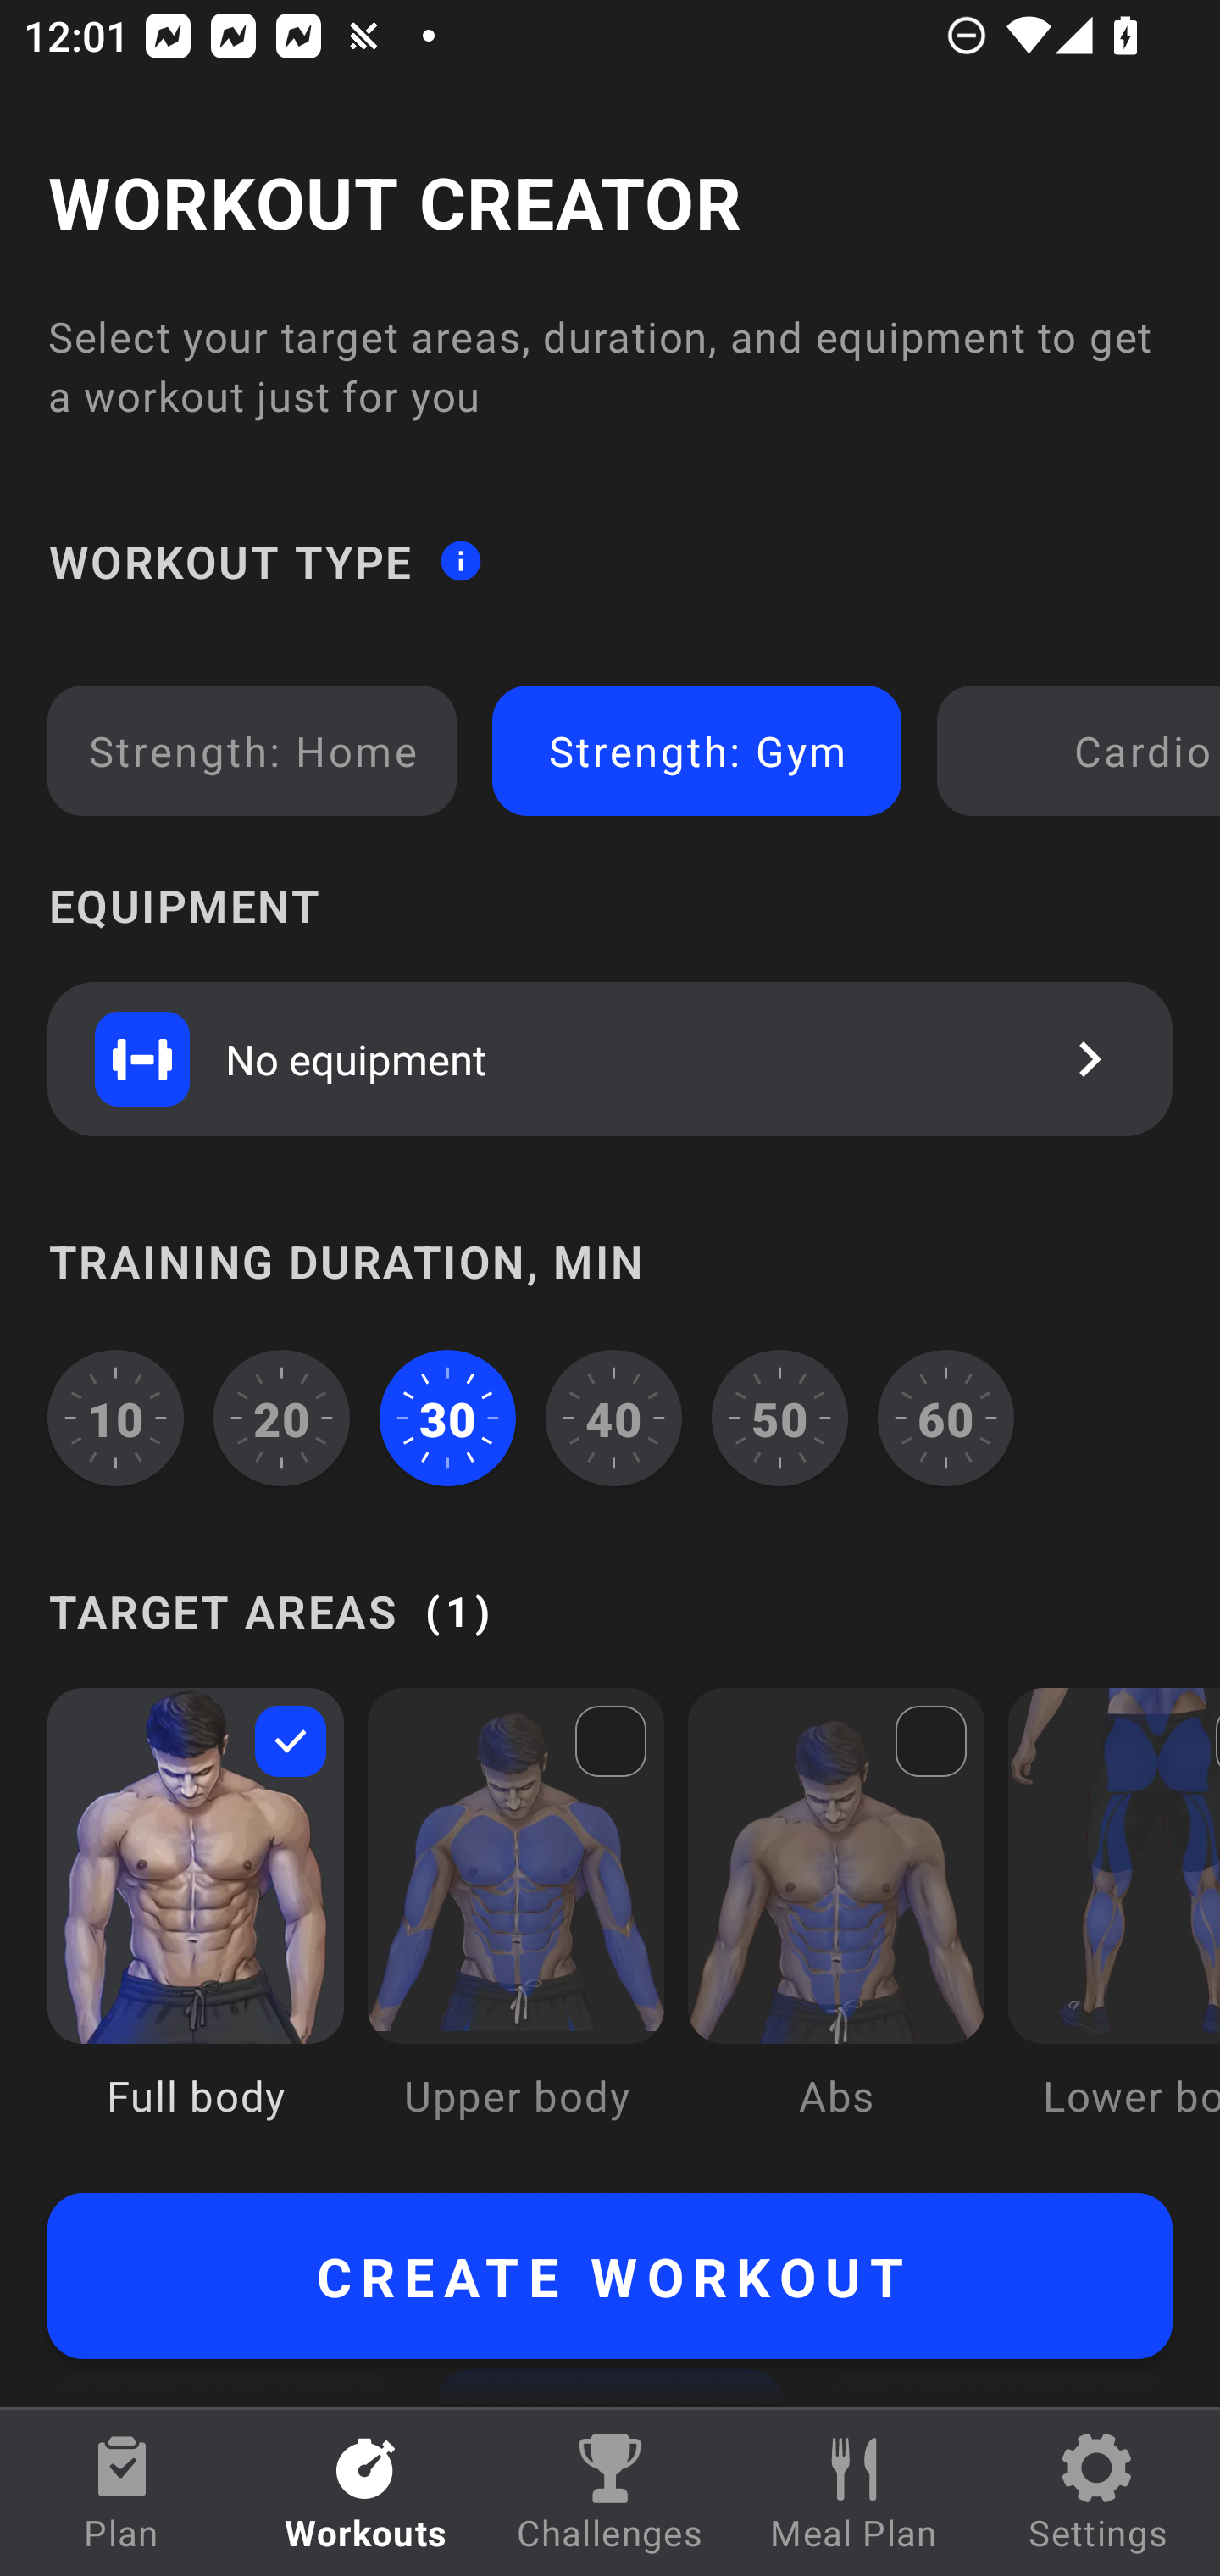 Image resolution: width=1220 pixels, height=2576 pixels. Describe the element at coordinates (1098, 2493) in the screenshot. I see ` Settings ` at that location.